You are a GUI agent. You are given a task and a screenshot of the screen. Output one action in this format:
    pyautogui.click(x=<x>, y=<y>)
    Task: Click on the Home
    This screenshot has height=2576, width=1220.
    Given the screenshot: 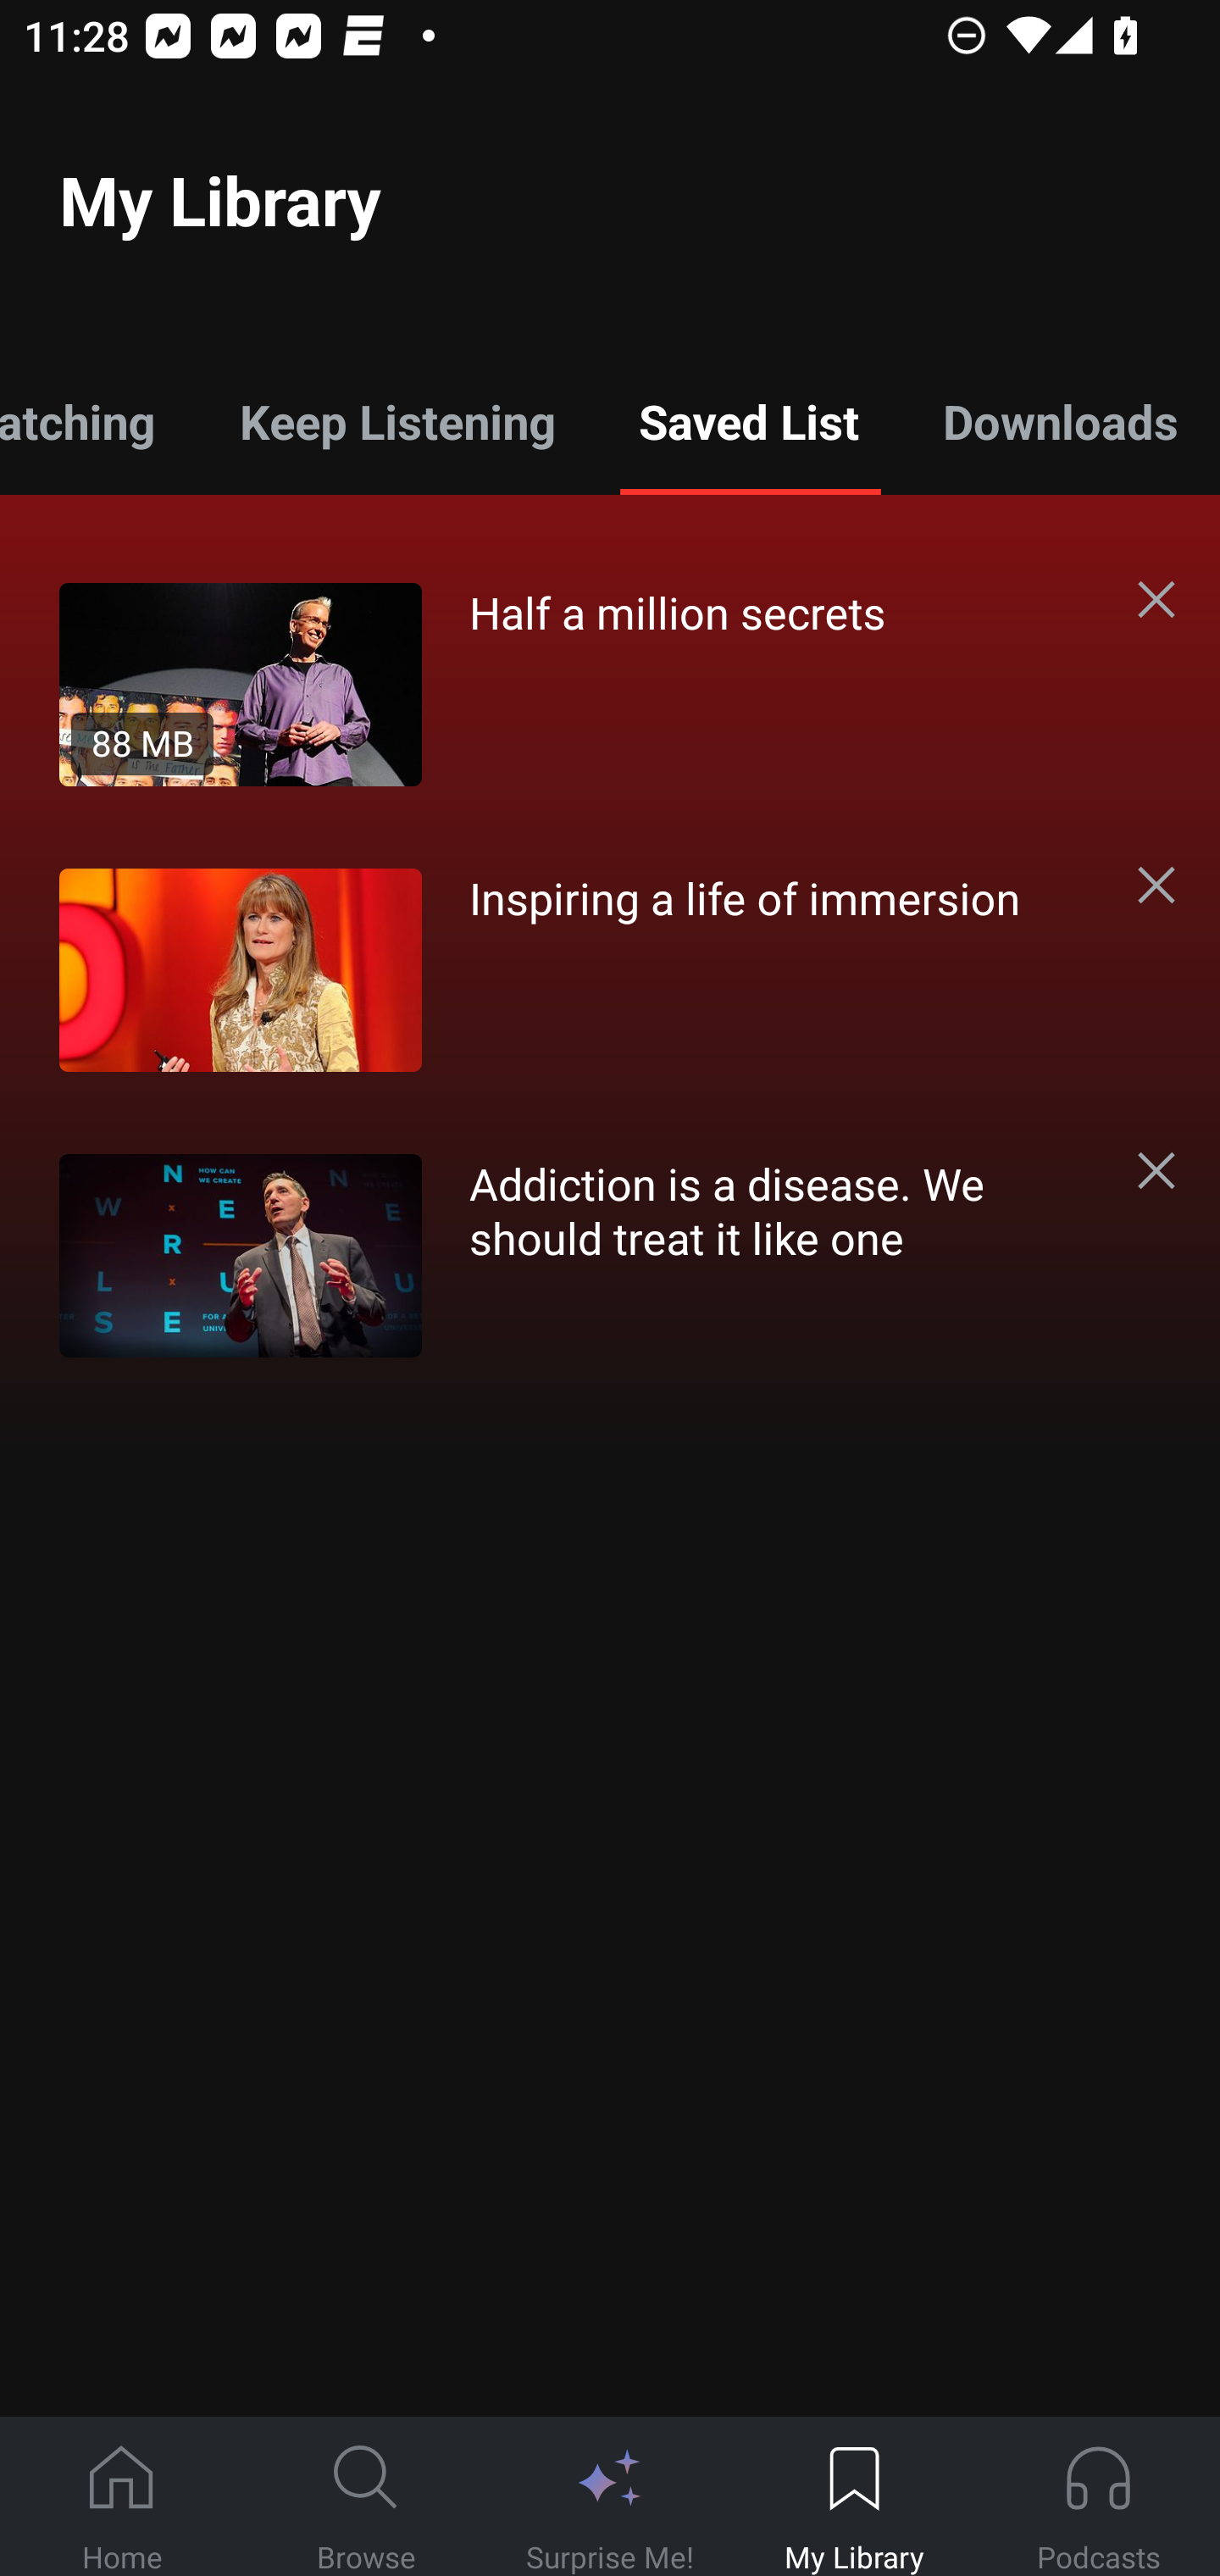 What is the action you would take?
    pyautogui.click(x=122, y=2497)
    